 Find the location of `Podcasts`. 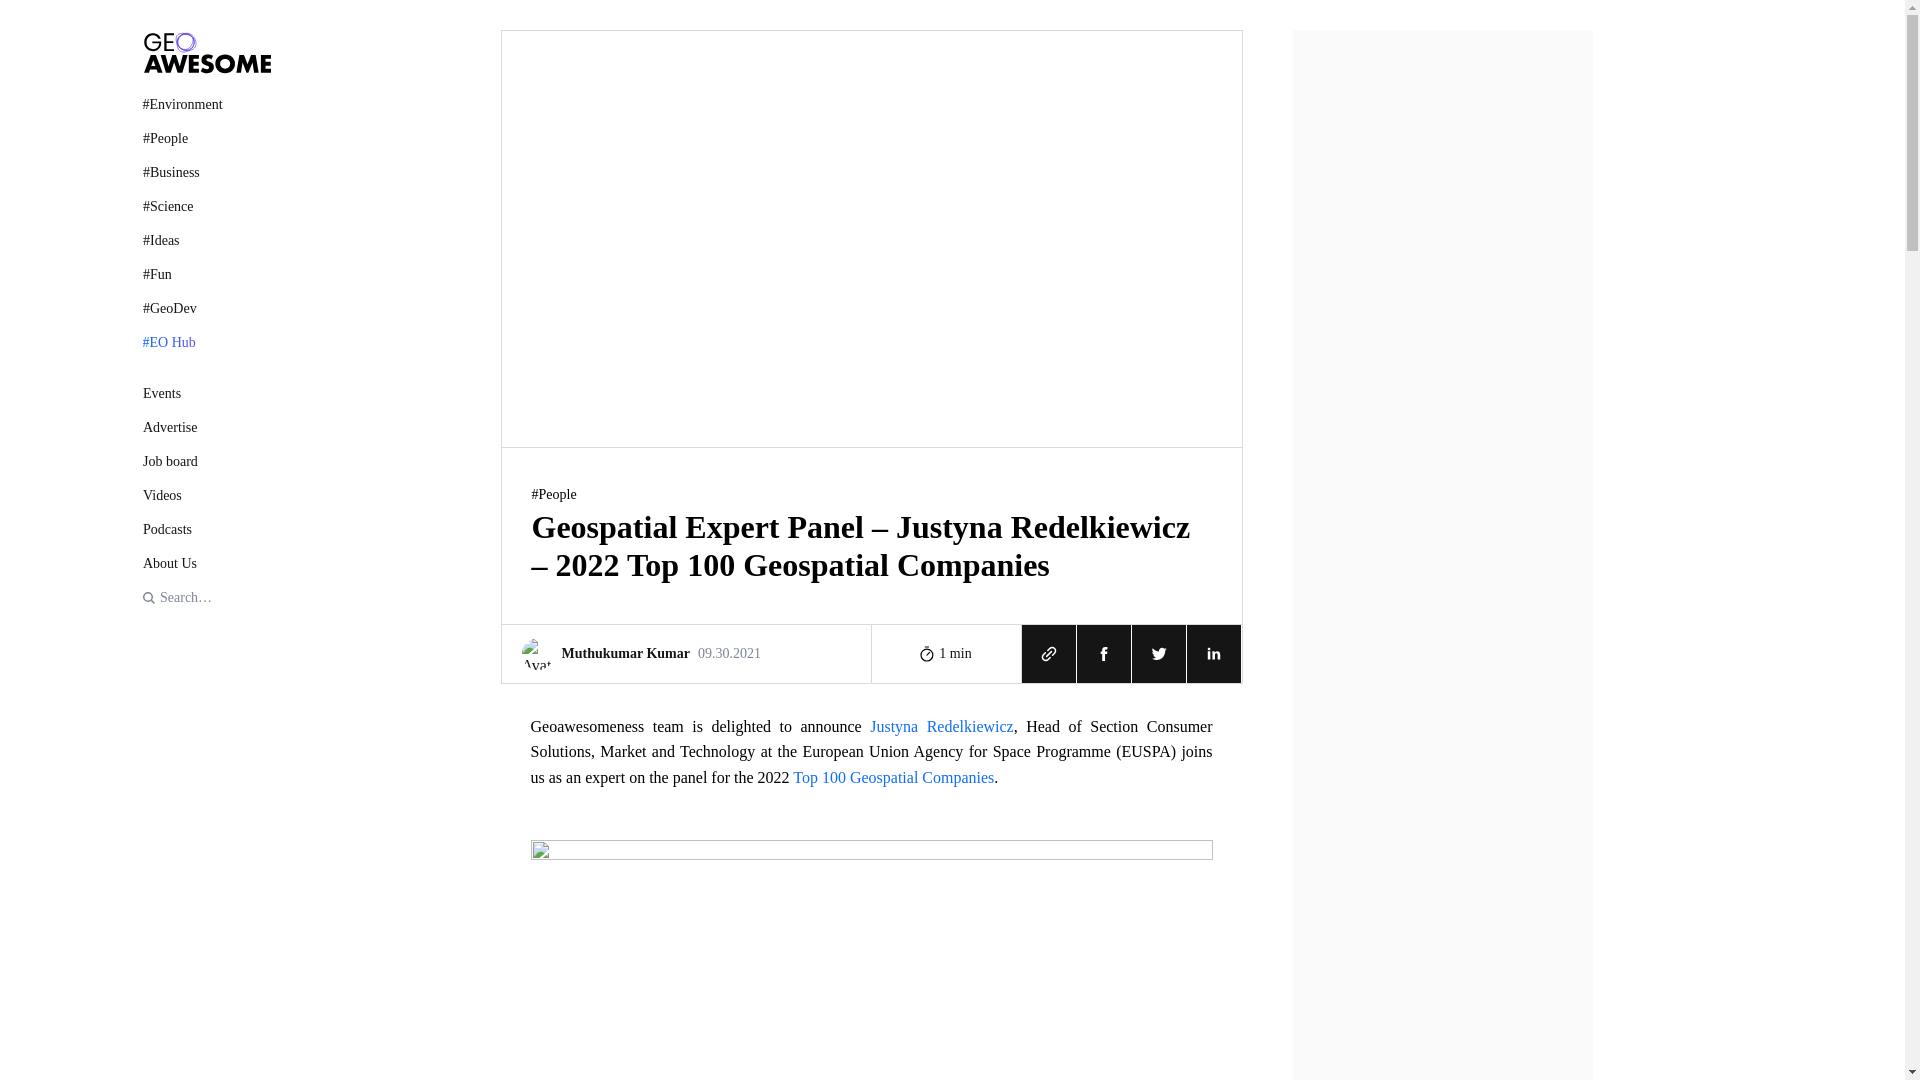

Podcasts is located at coordinates (941, 726).